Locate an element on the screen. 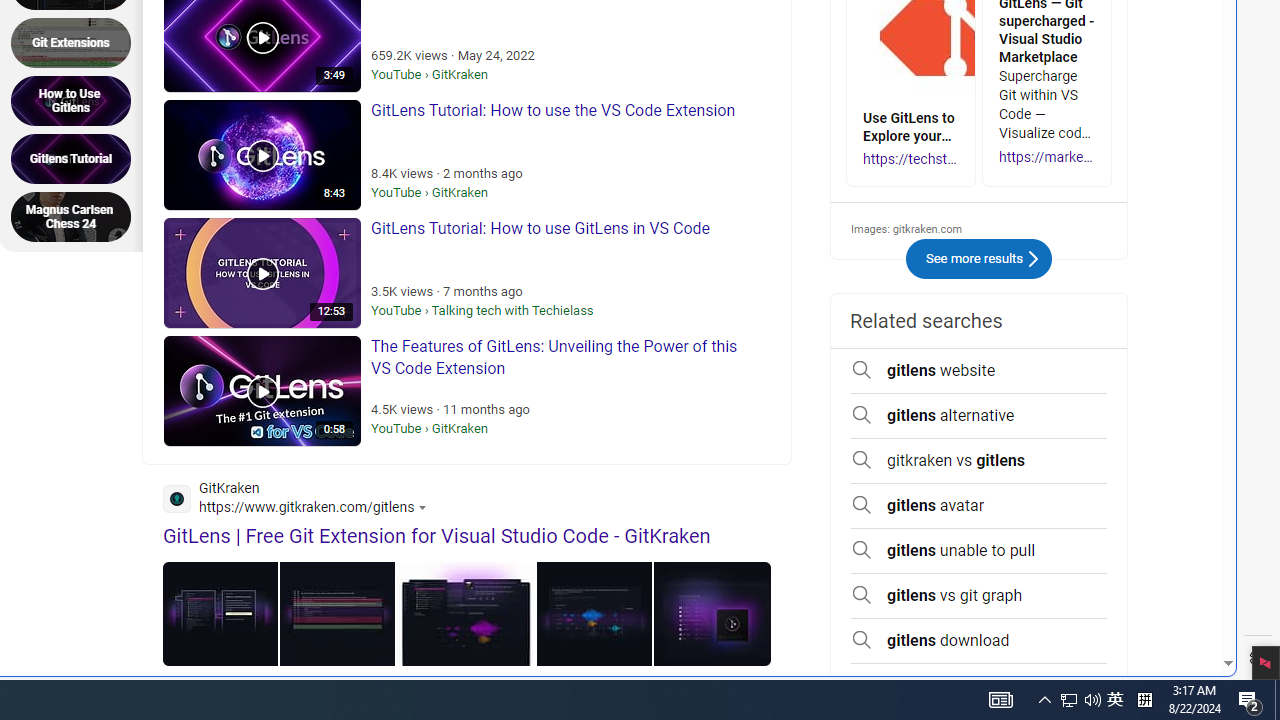 This screenshot has width=1280, height=720. View details is located at coordinates (712, 614).